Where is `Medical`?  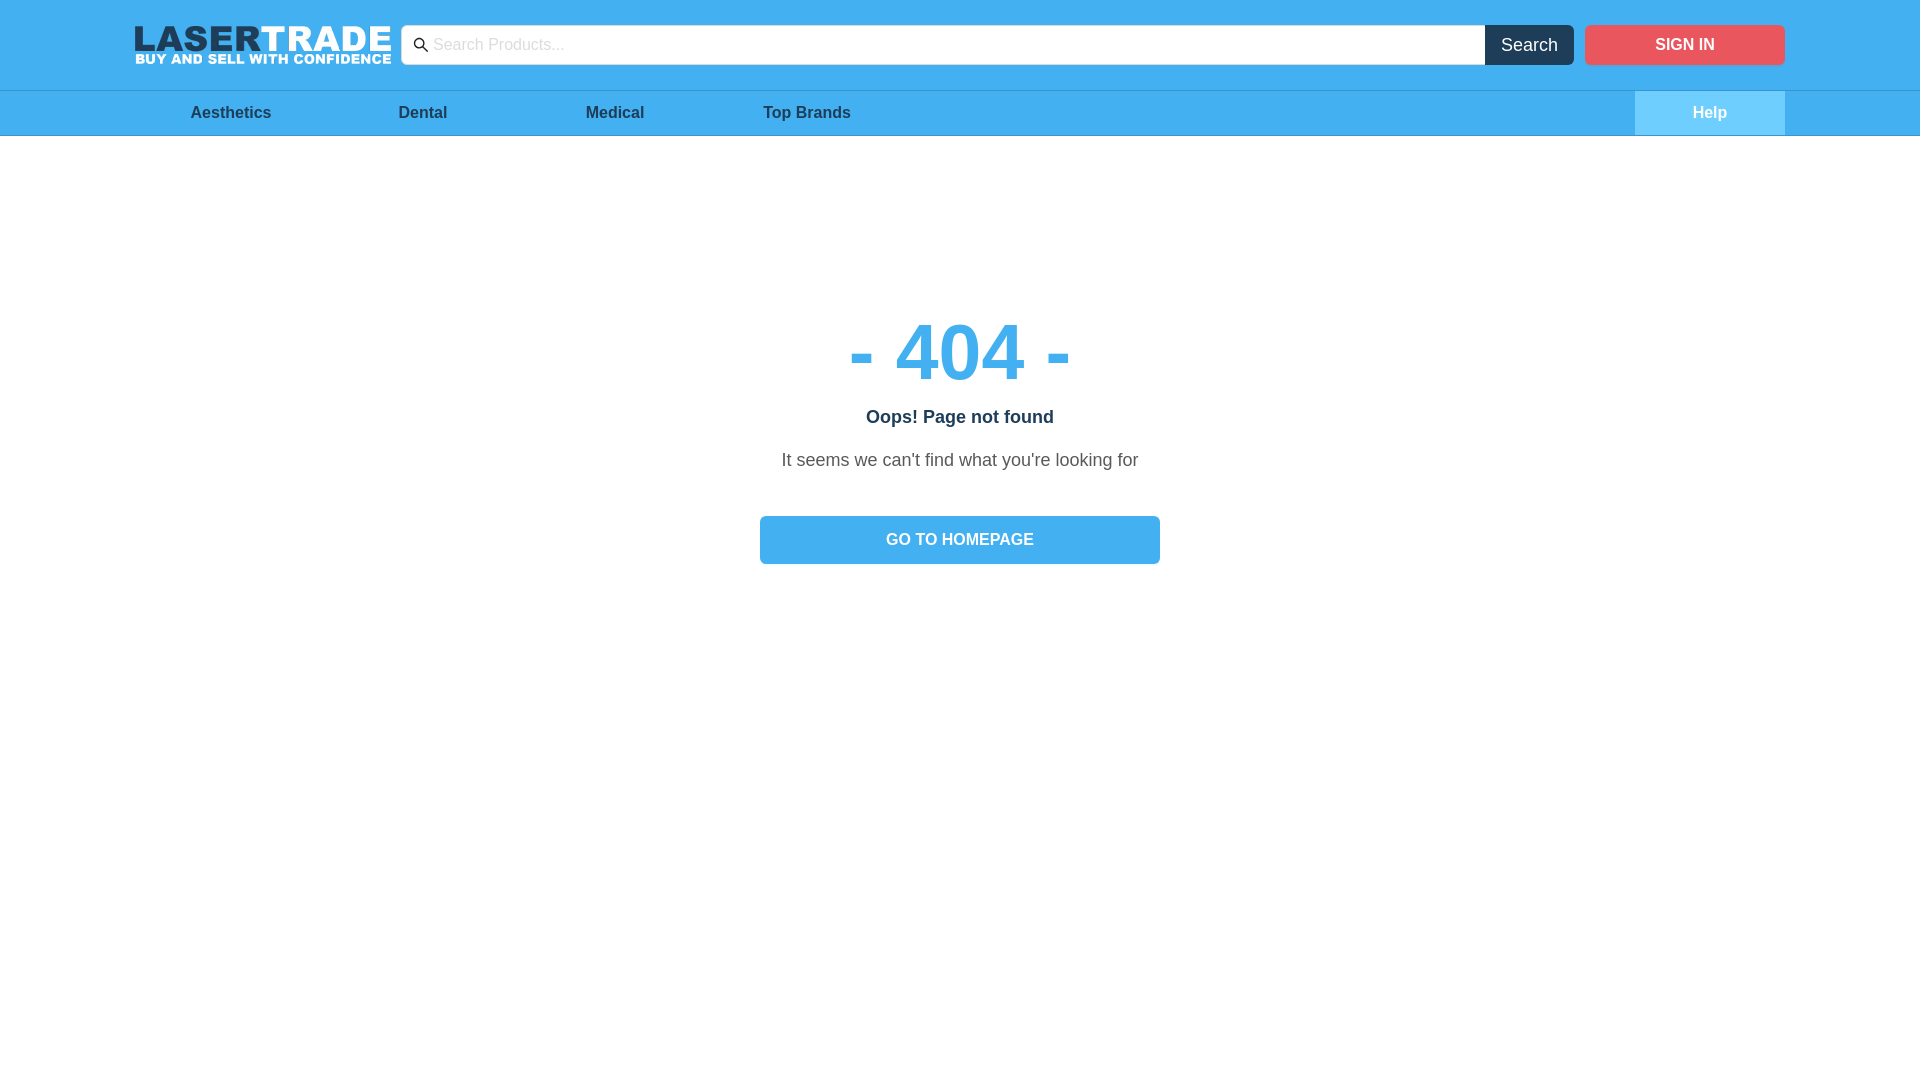
Medical is located at coordinates (615, 113).